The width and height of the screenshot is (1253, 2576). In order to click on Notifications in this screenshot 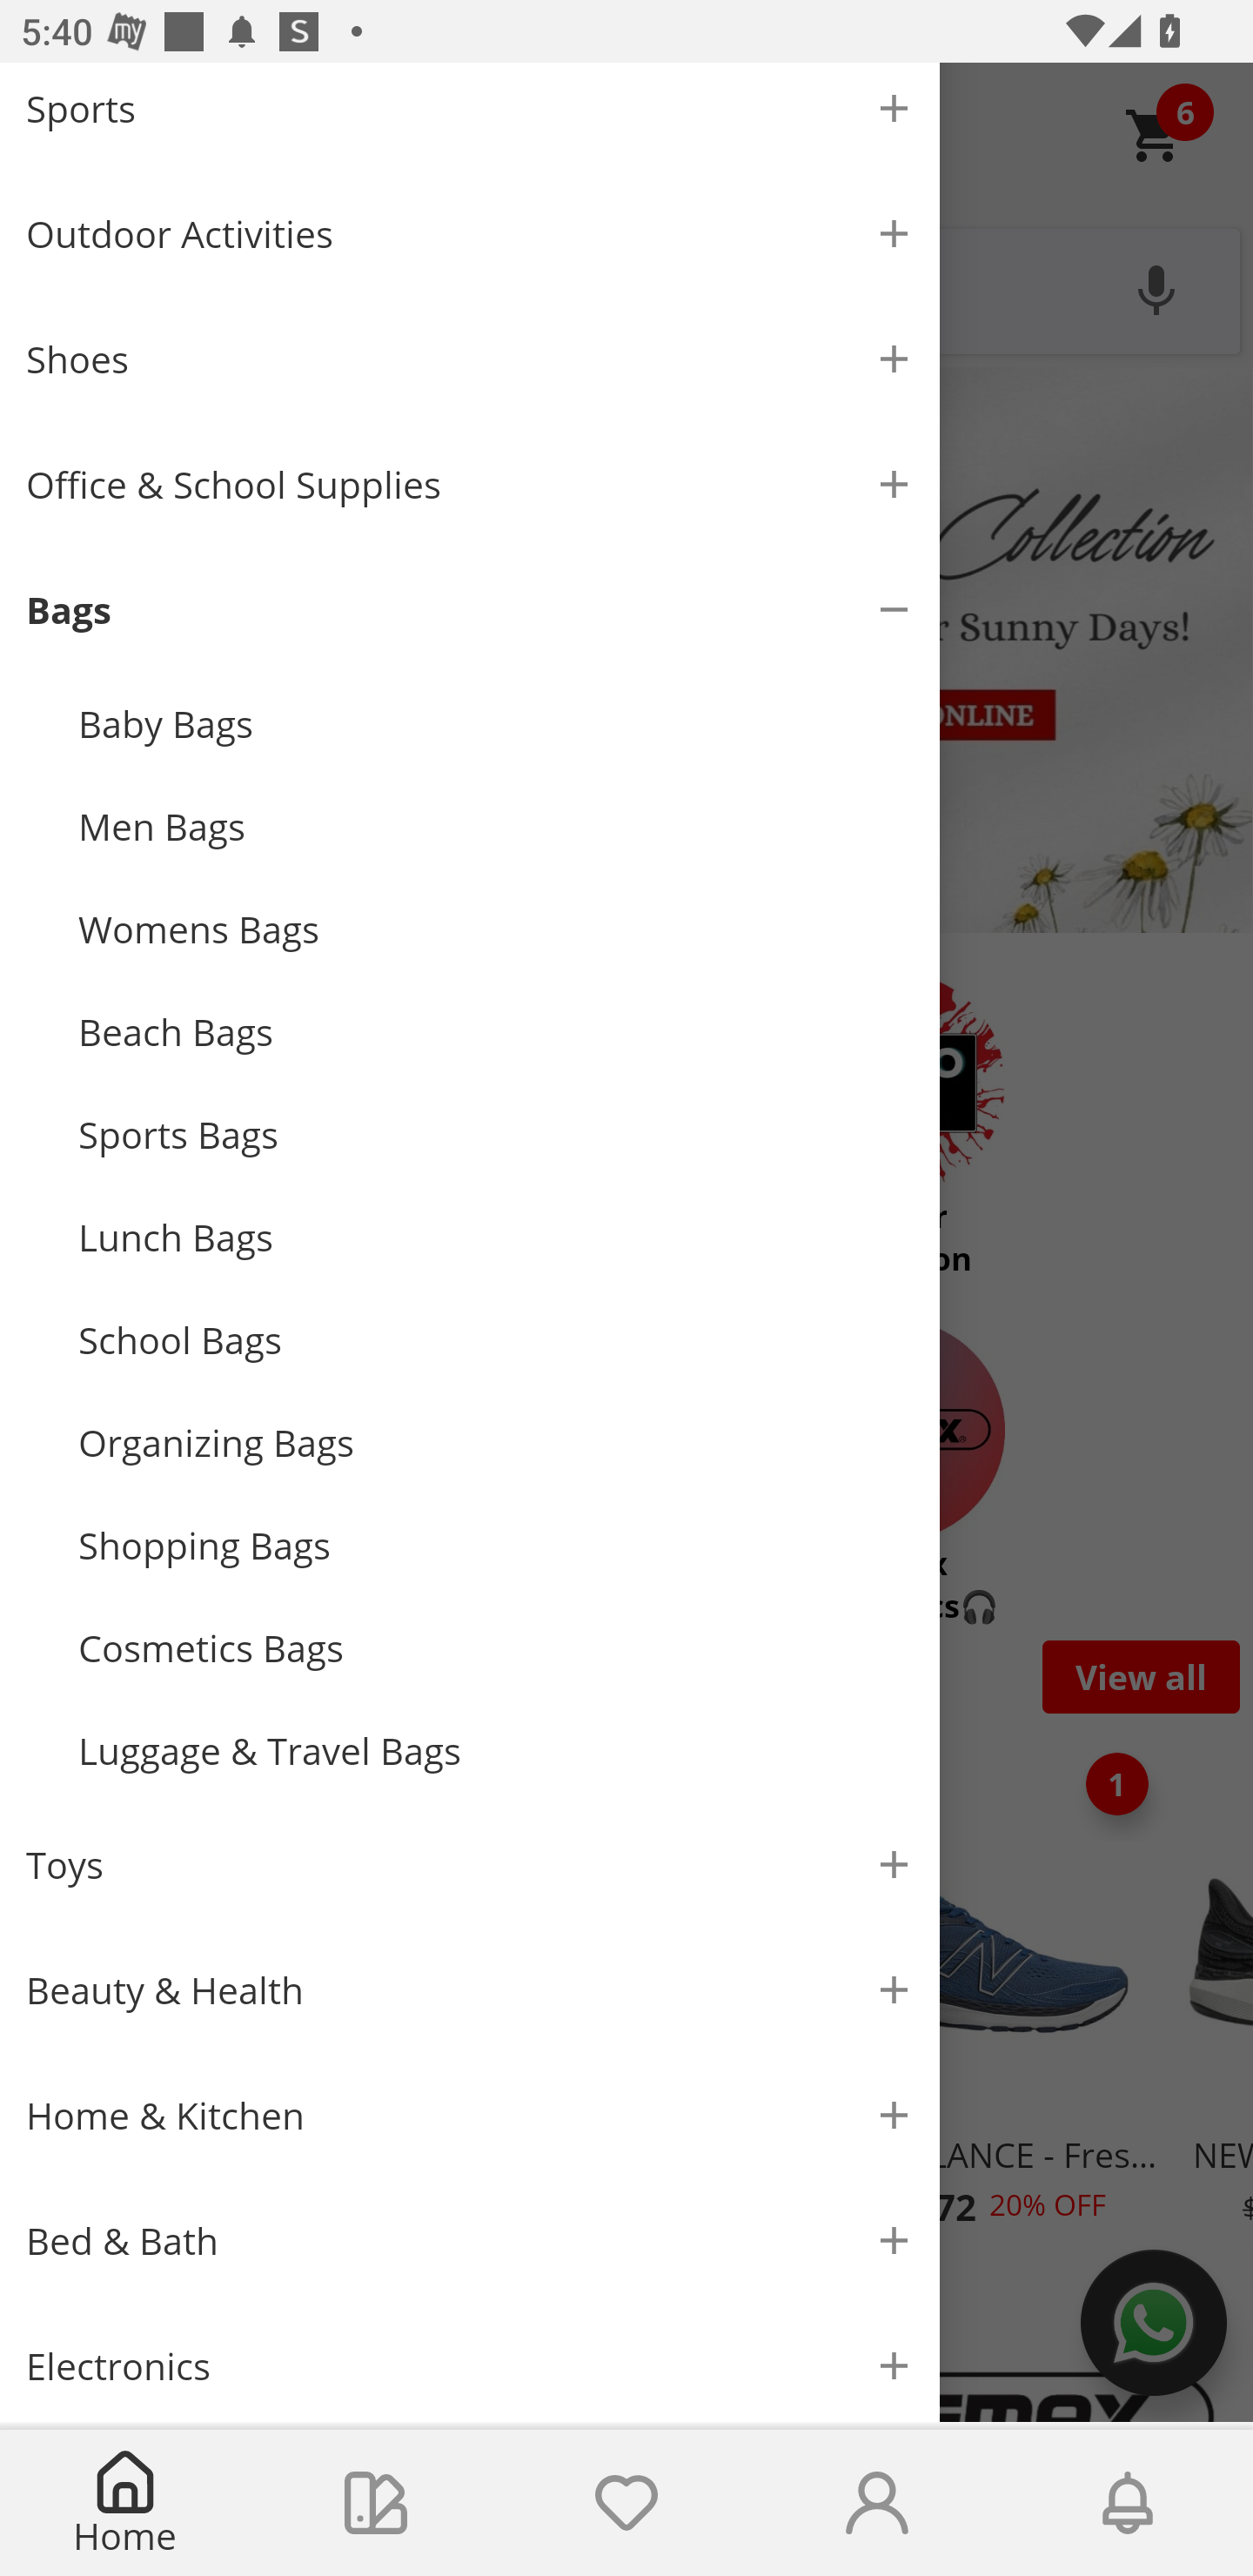, I will do `click(1128, 2503)`.